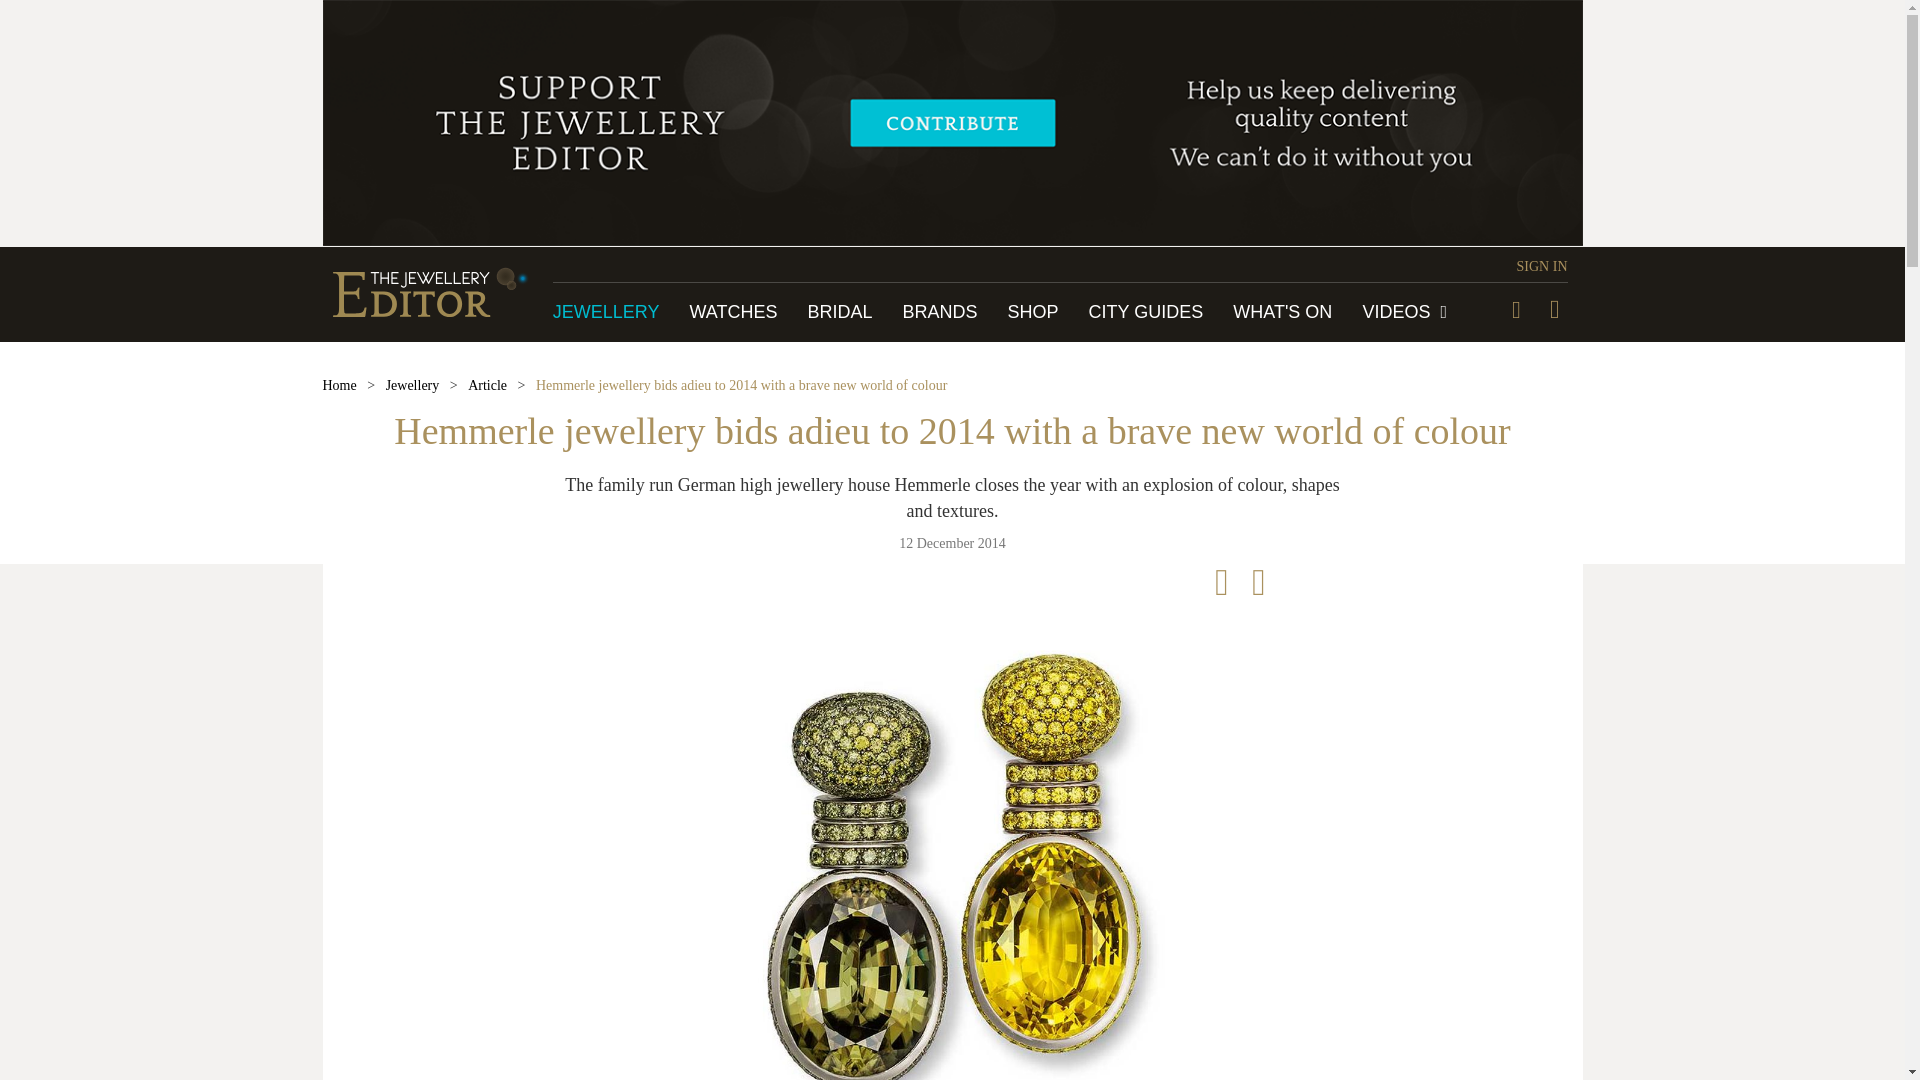 The image size is (1920, 1080). I want to click on Go to Shop, so click(1034, 312).